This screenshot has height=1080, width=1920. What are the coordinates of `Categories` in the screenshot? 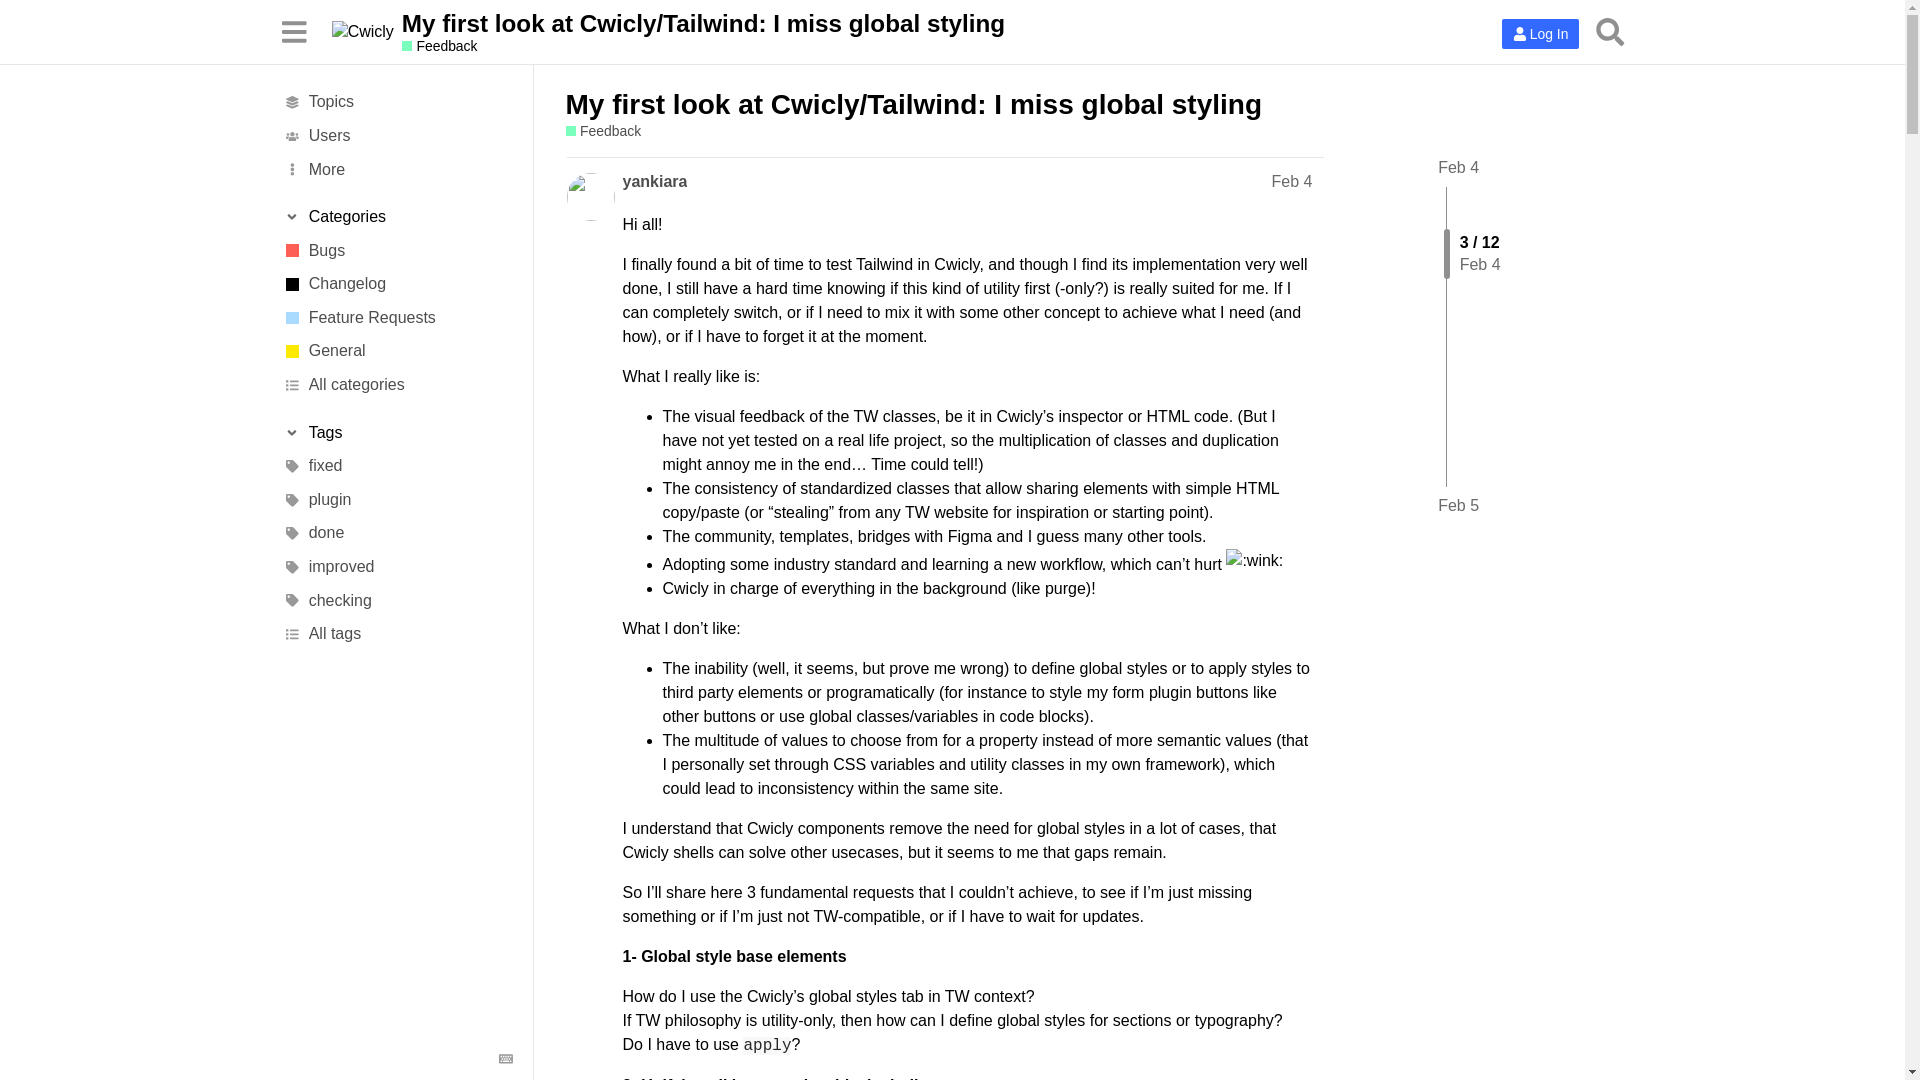 It's located at (397, 216).